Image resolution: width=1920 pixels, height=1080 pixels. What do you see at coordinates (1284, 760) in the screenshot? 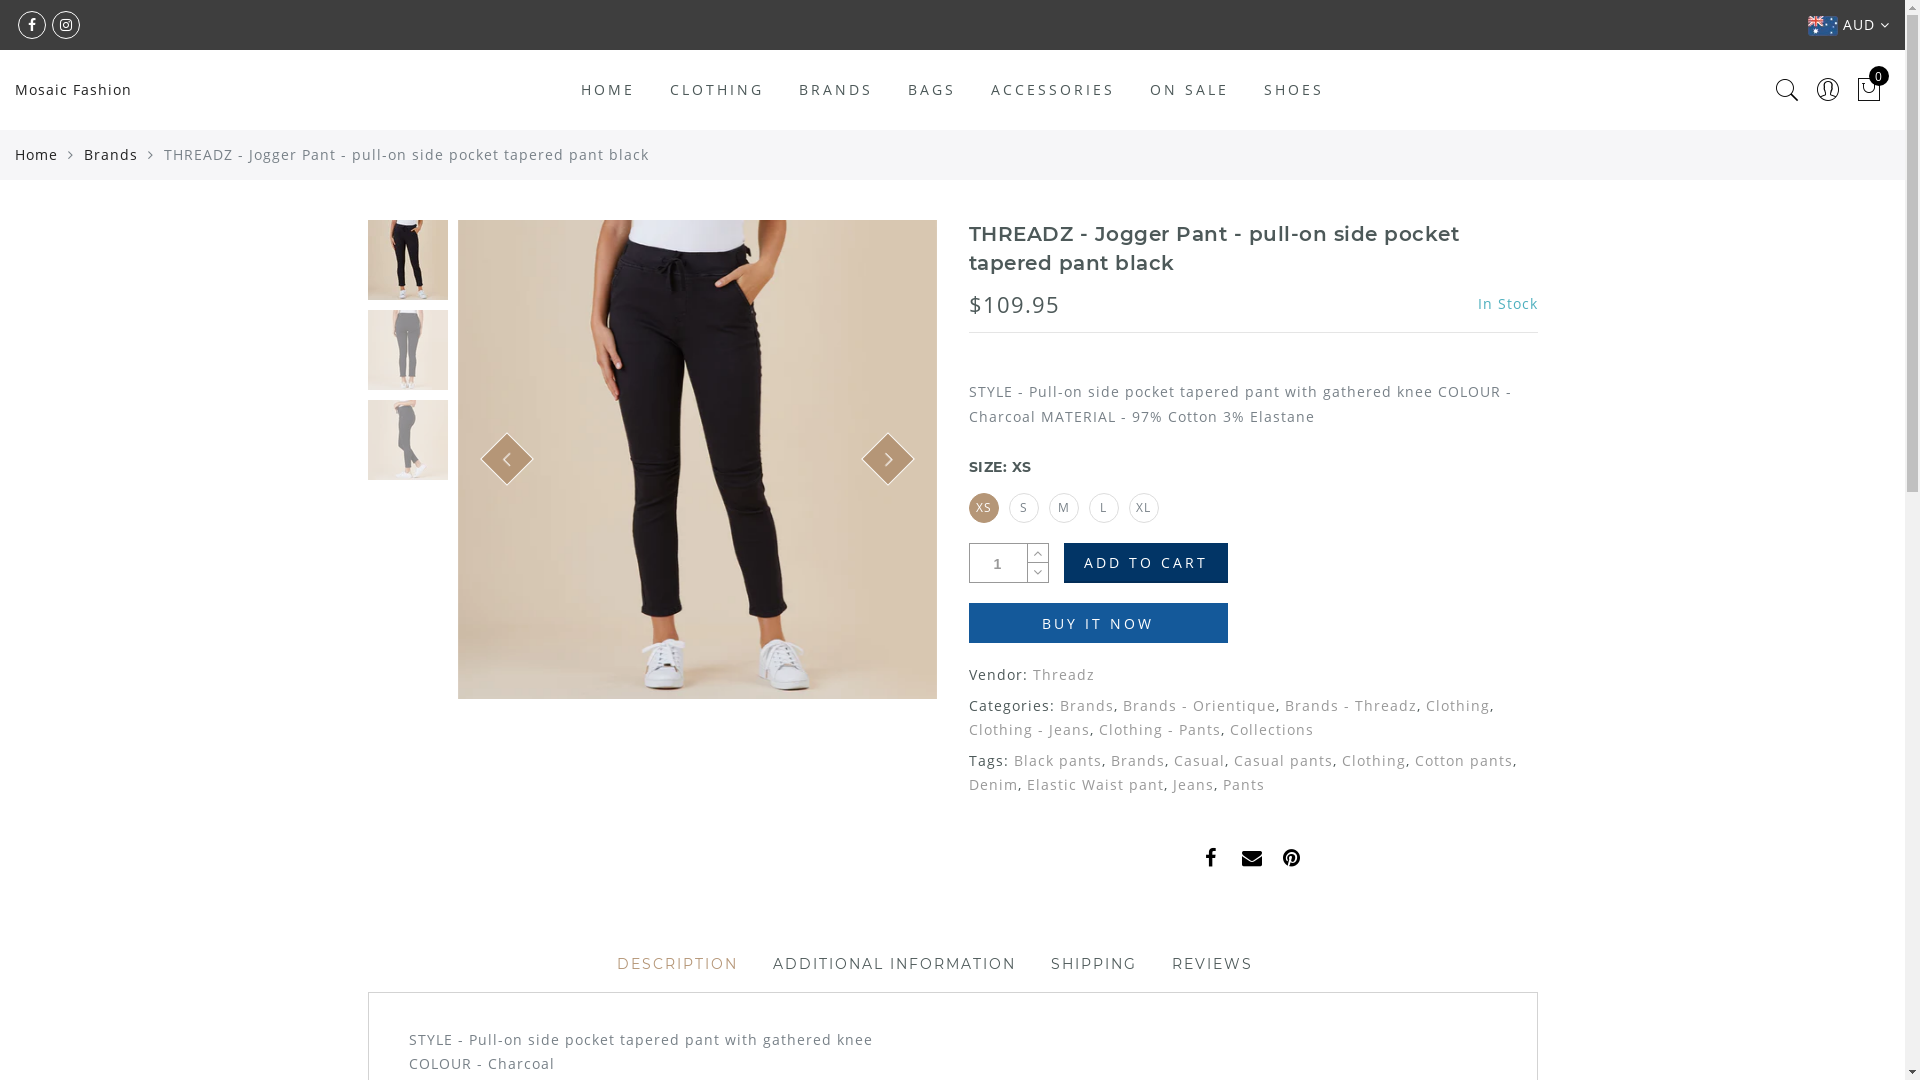
I see `Casual pants` at bounding box center [1284, 760].